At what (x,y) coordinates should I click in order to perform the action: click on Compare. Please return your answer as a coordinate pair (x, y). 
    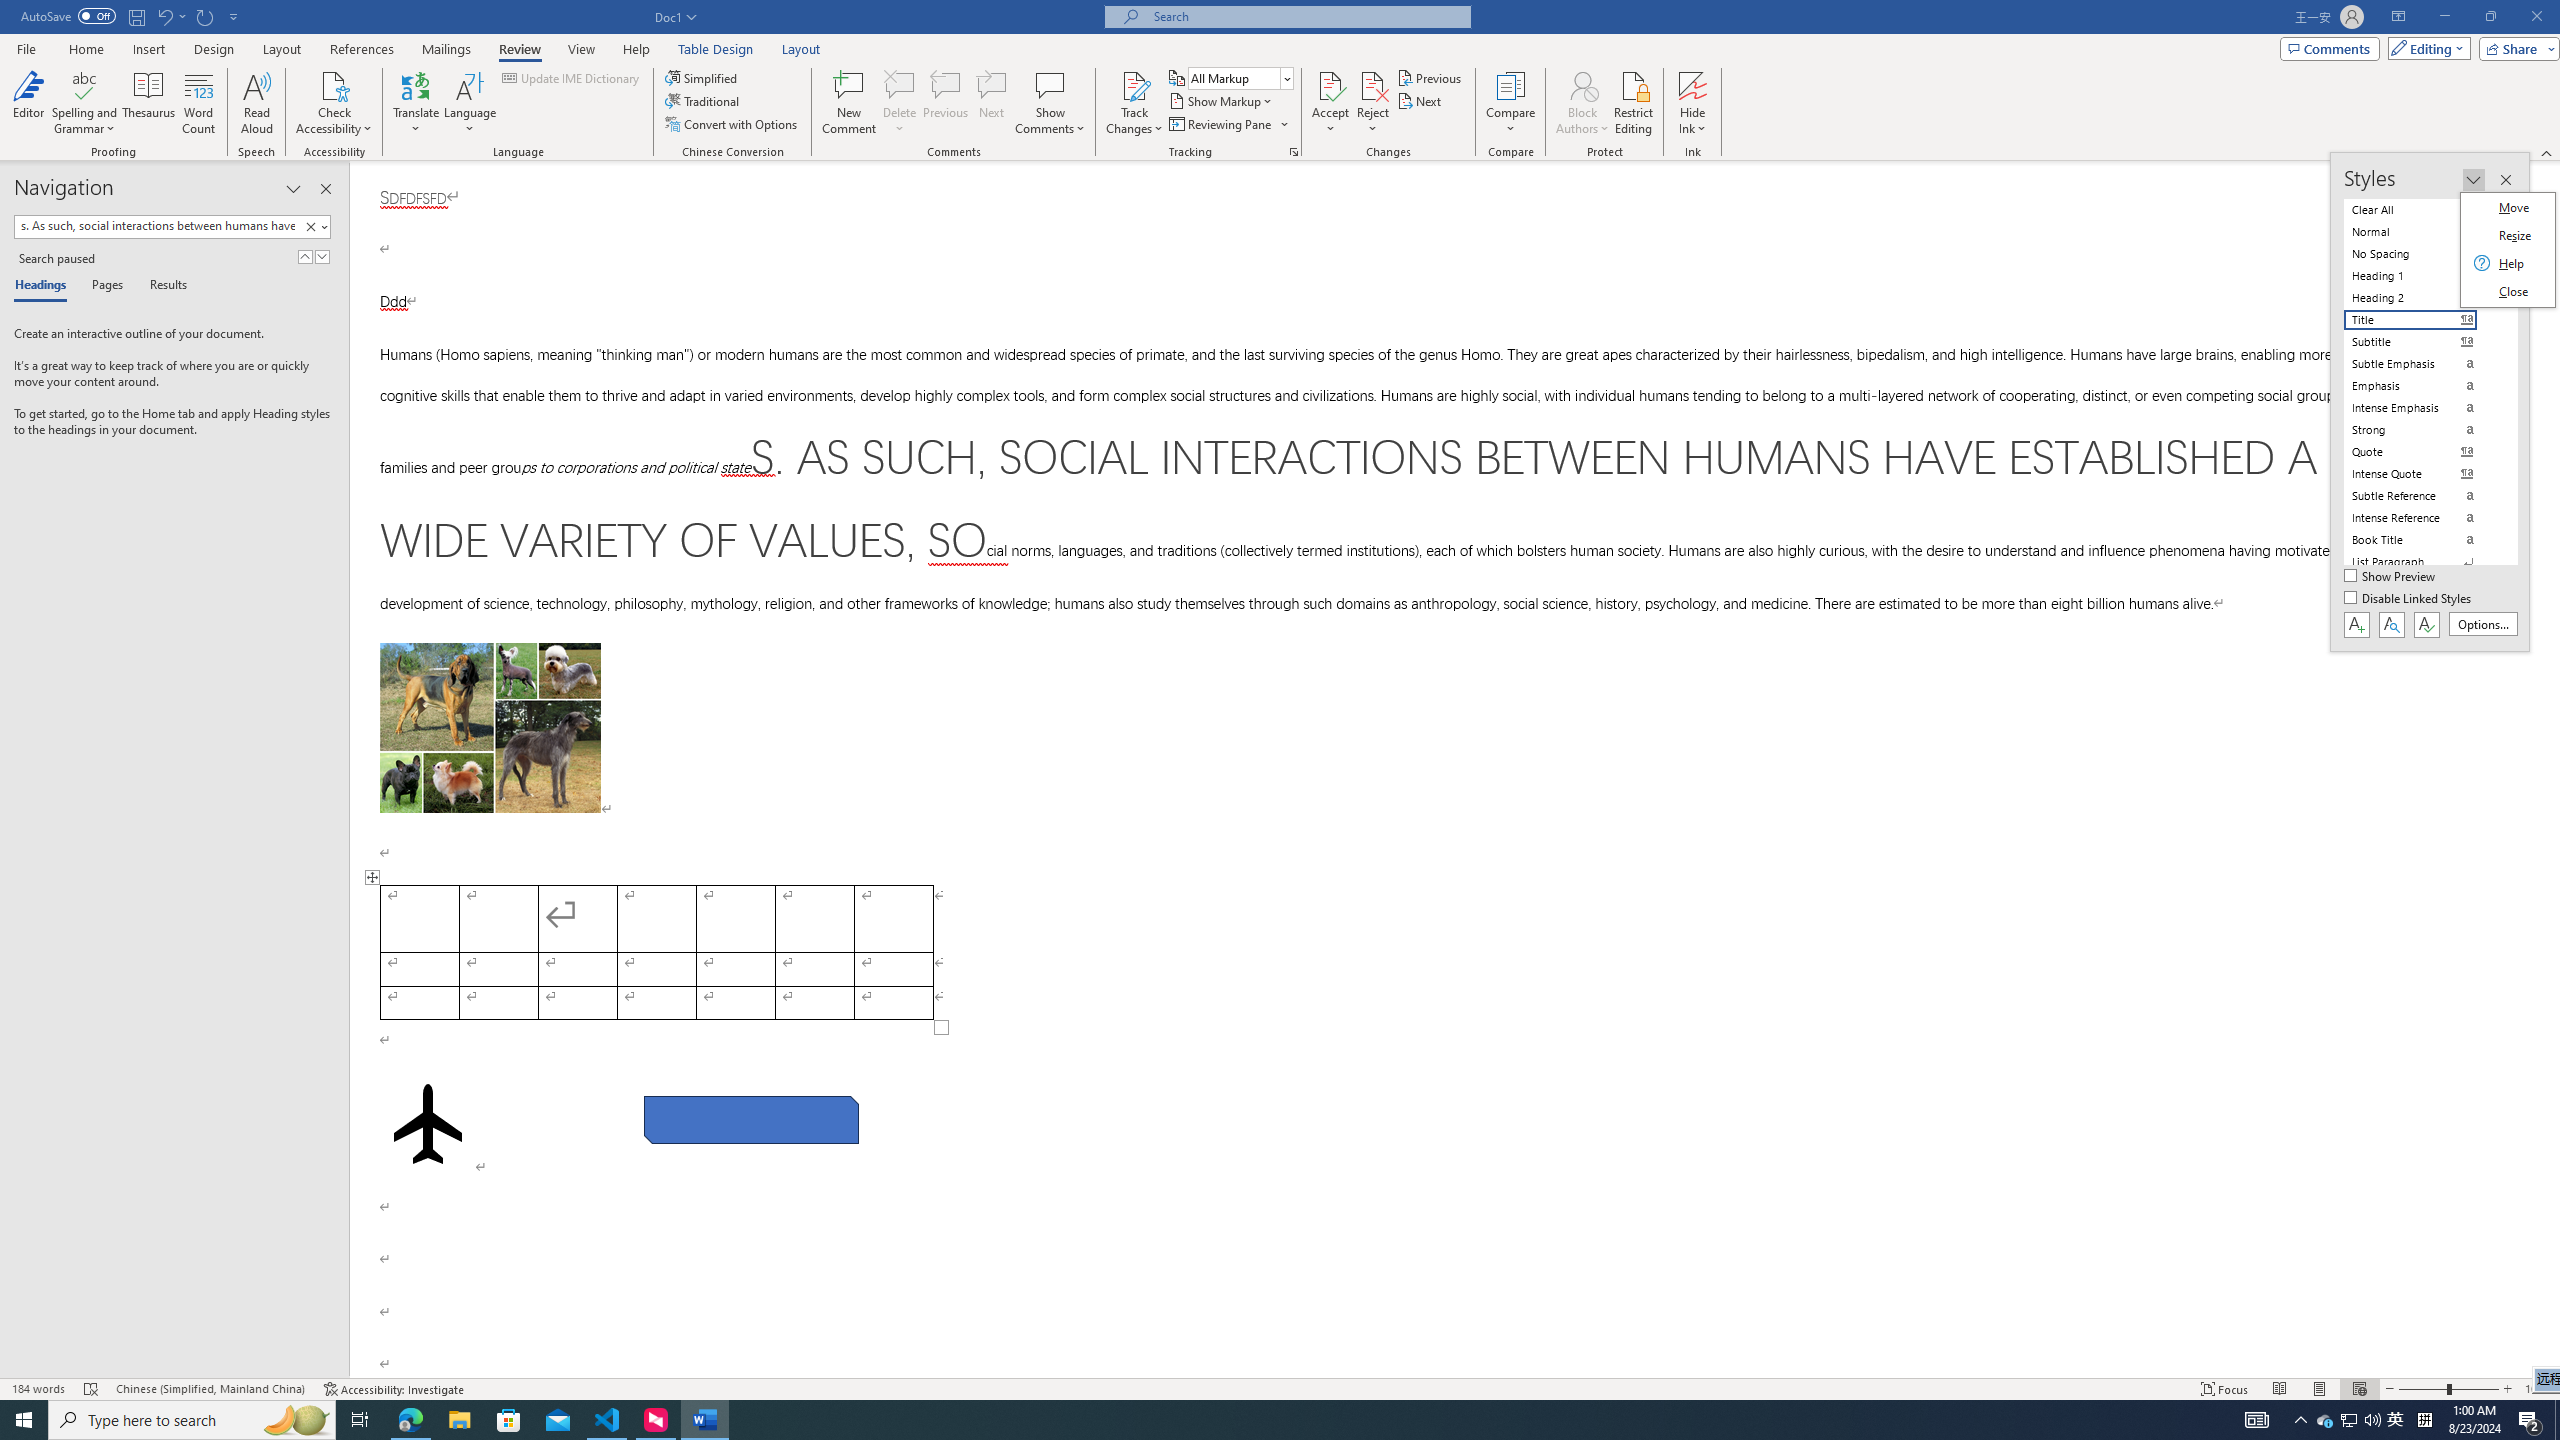
    Looking at the image, I should click on (1511, 103).